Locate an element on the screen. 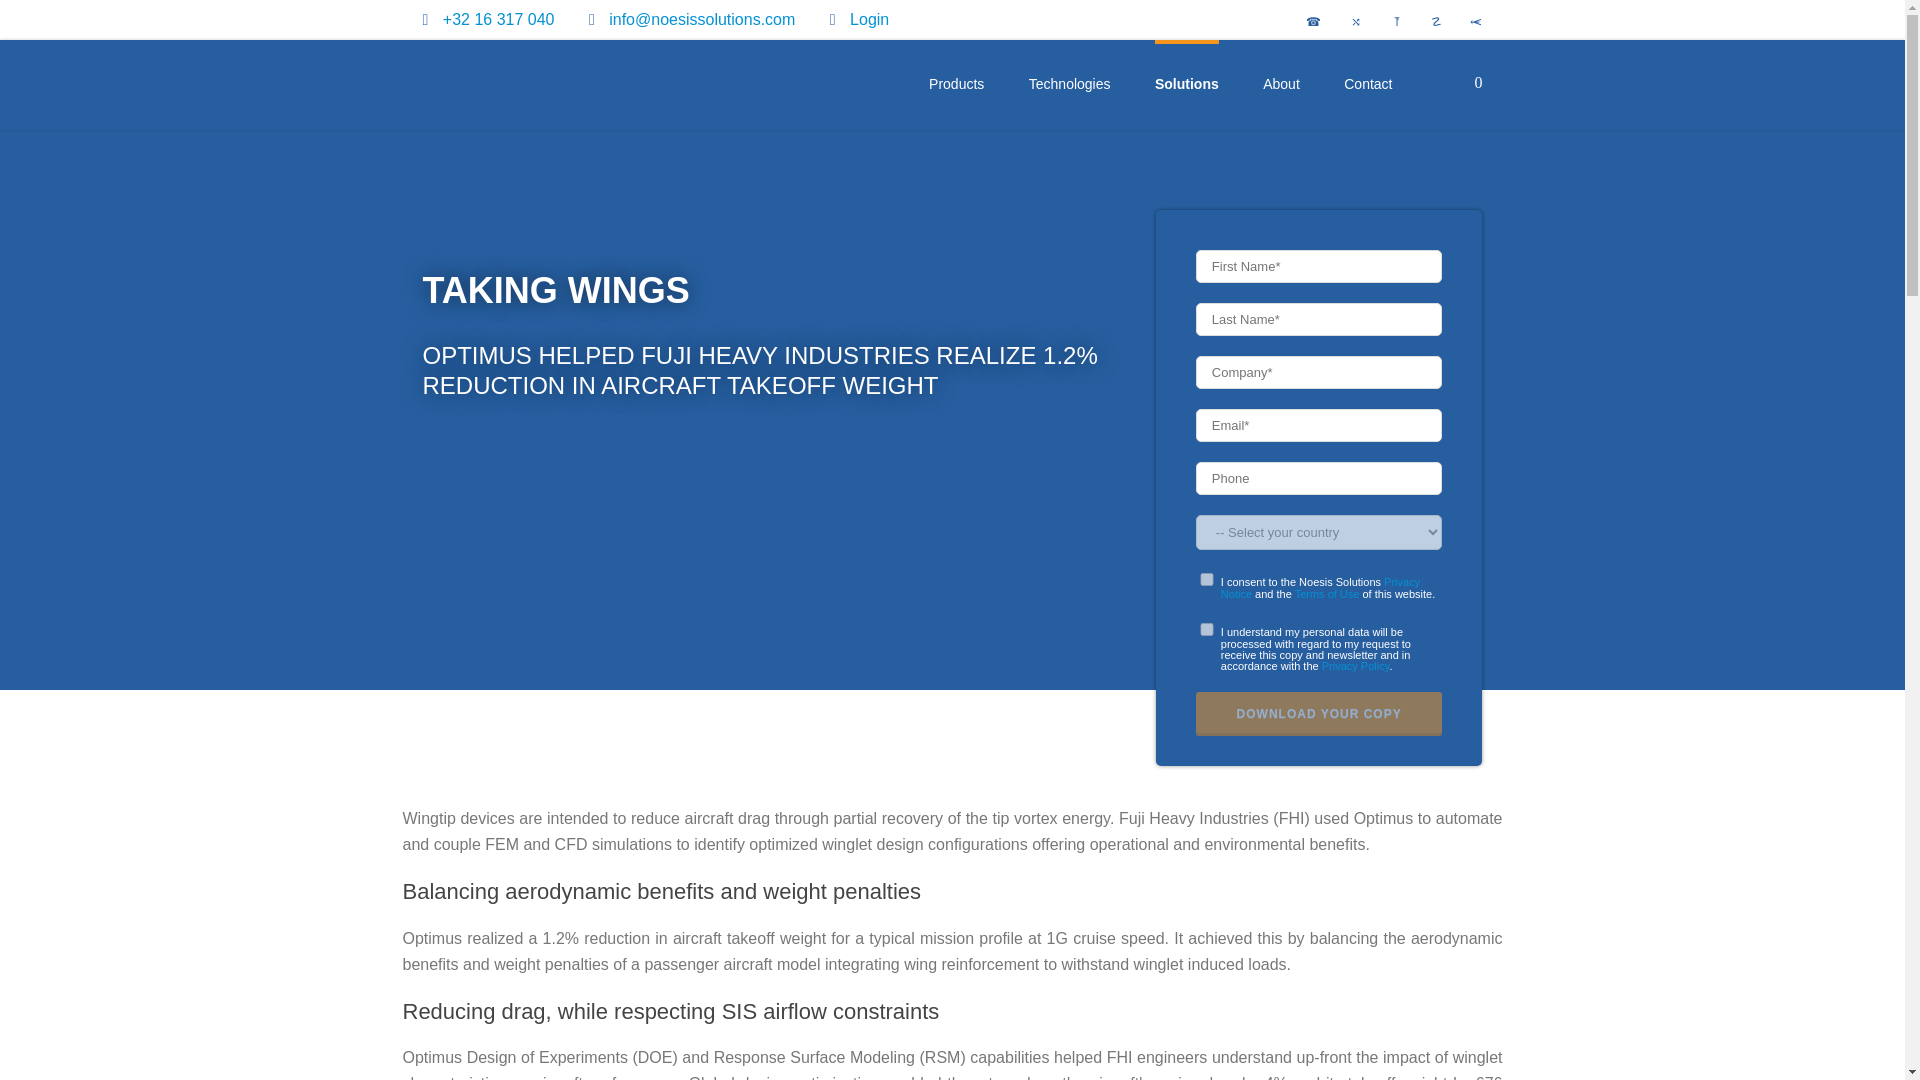 Image resolution: width=1920 pixels, height=1080 pixels. true is located at coordinates (1206, 630).